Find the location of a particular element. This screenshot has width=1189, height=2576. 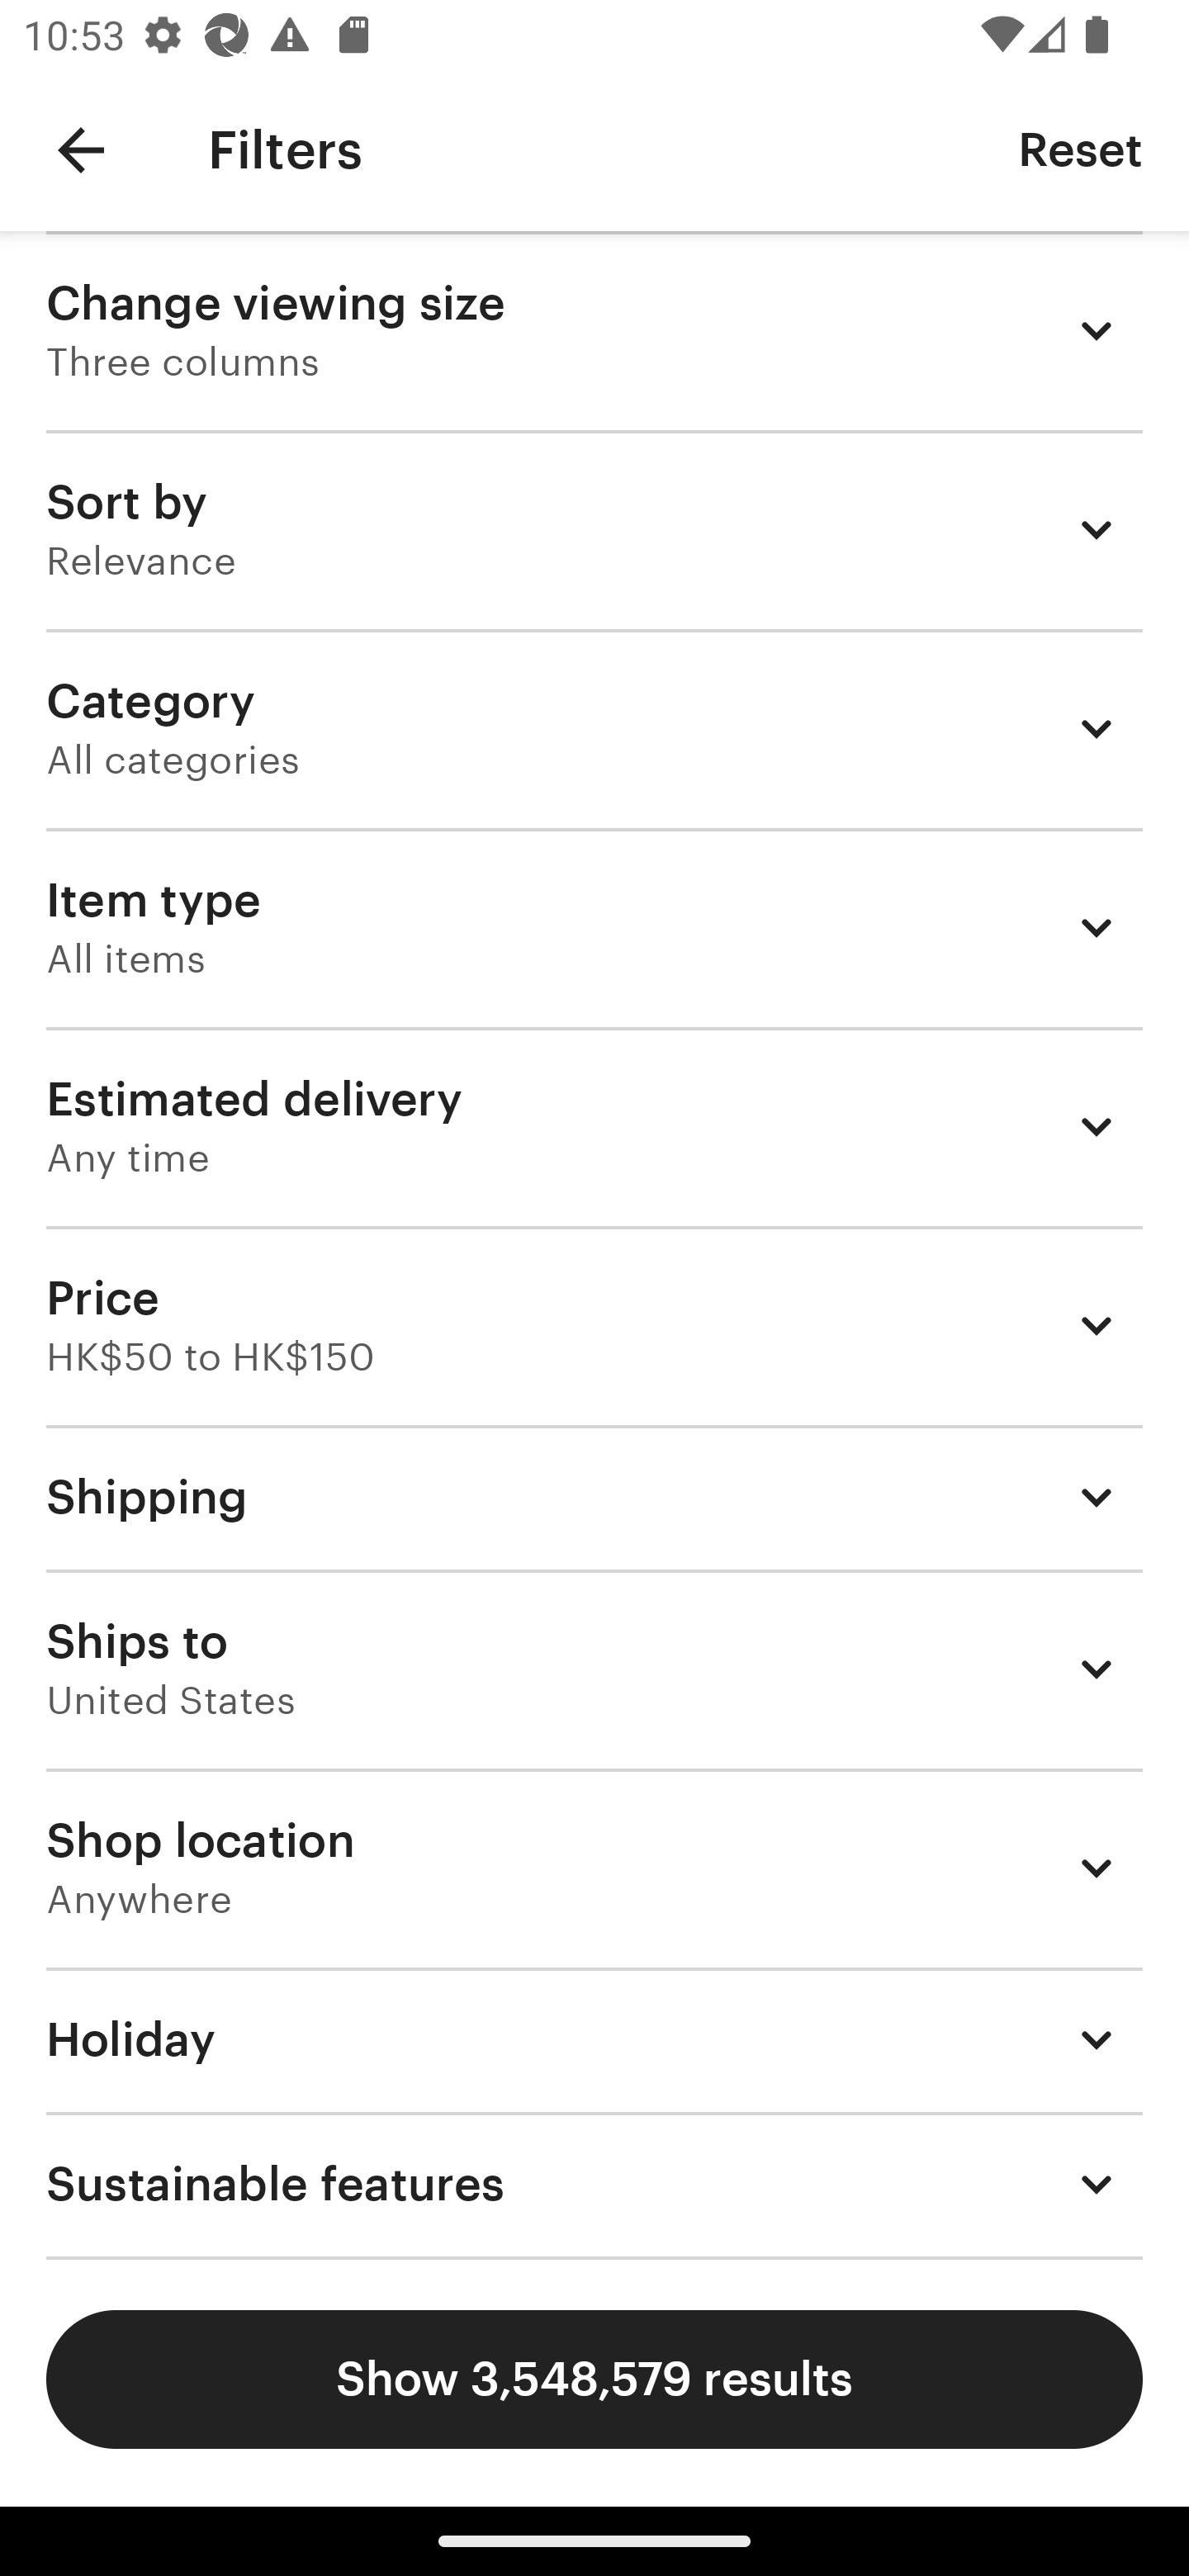

Holiday is located at coordinates (594, 2039).